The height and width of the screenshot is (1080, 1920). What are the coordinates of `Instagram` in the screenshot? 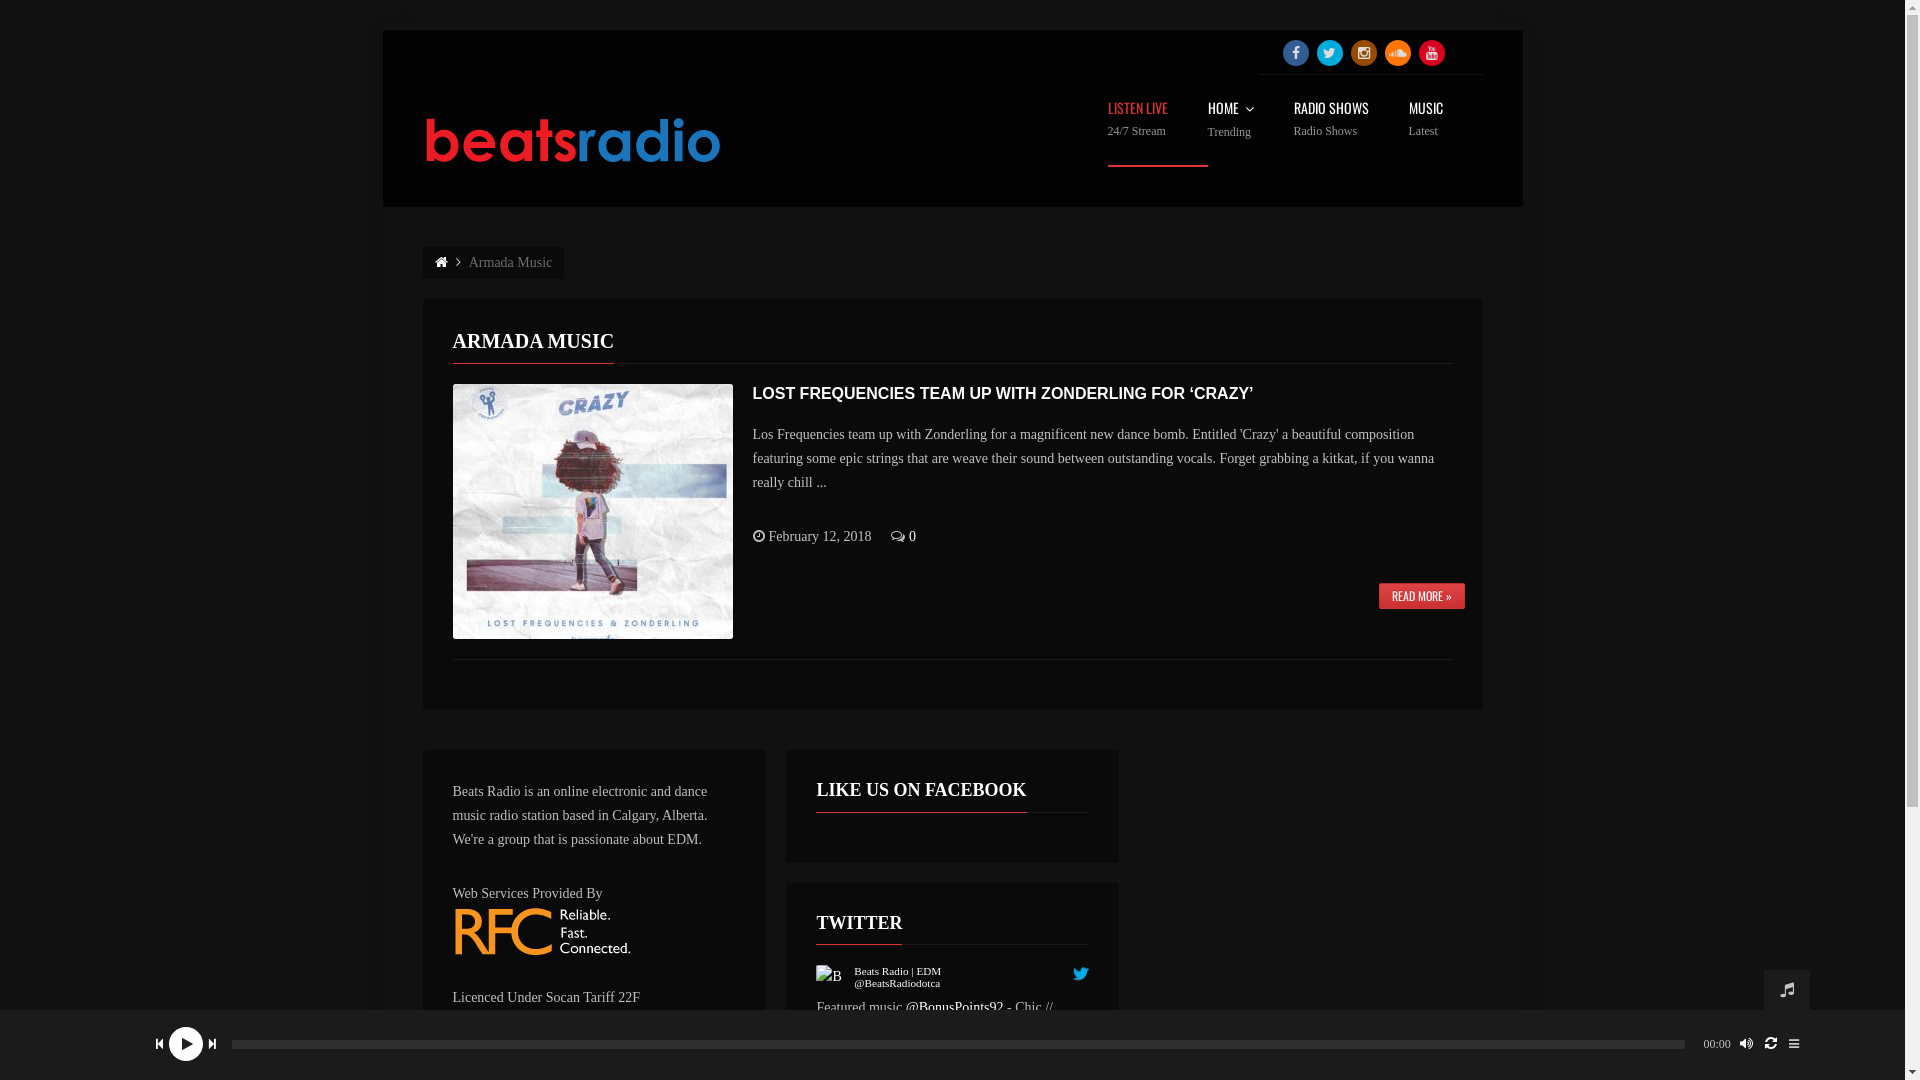 It's located at (1363, 53).